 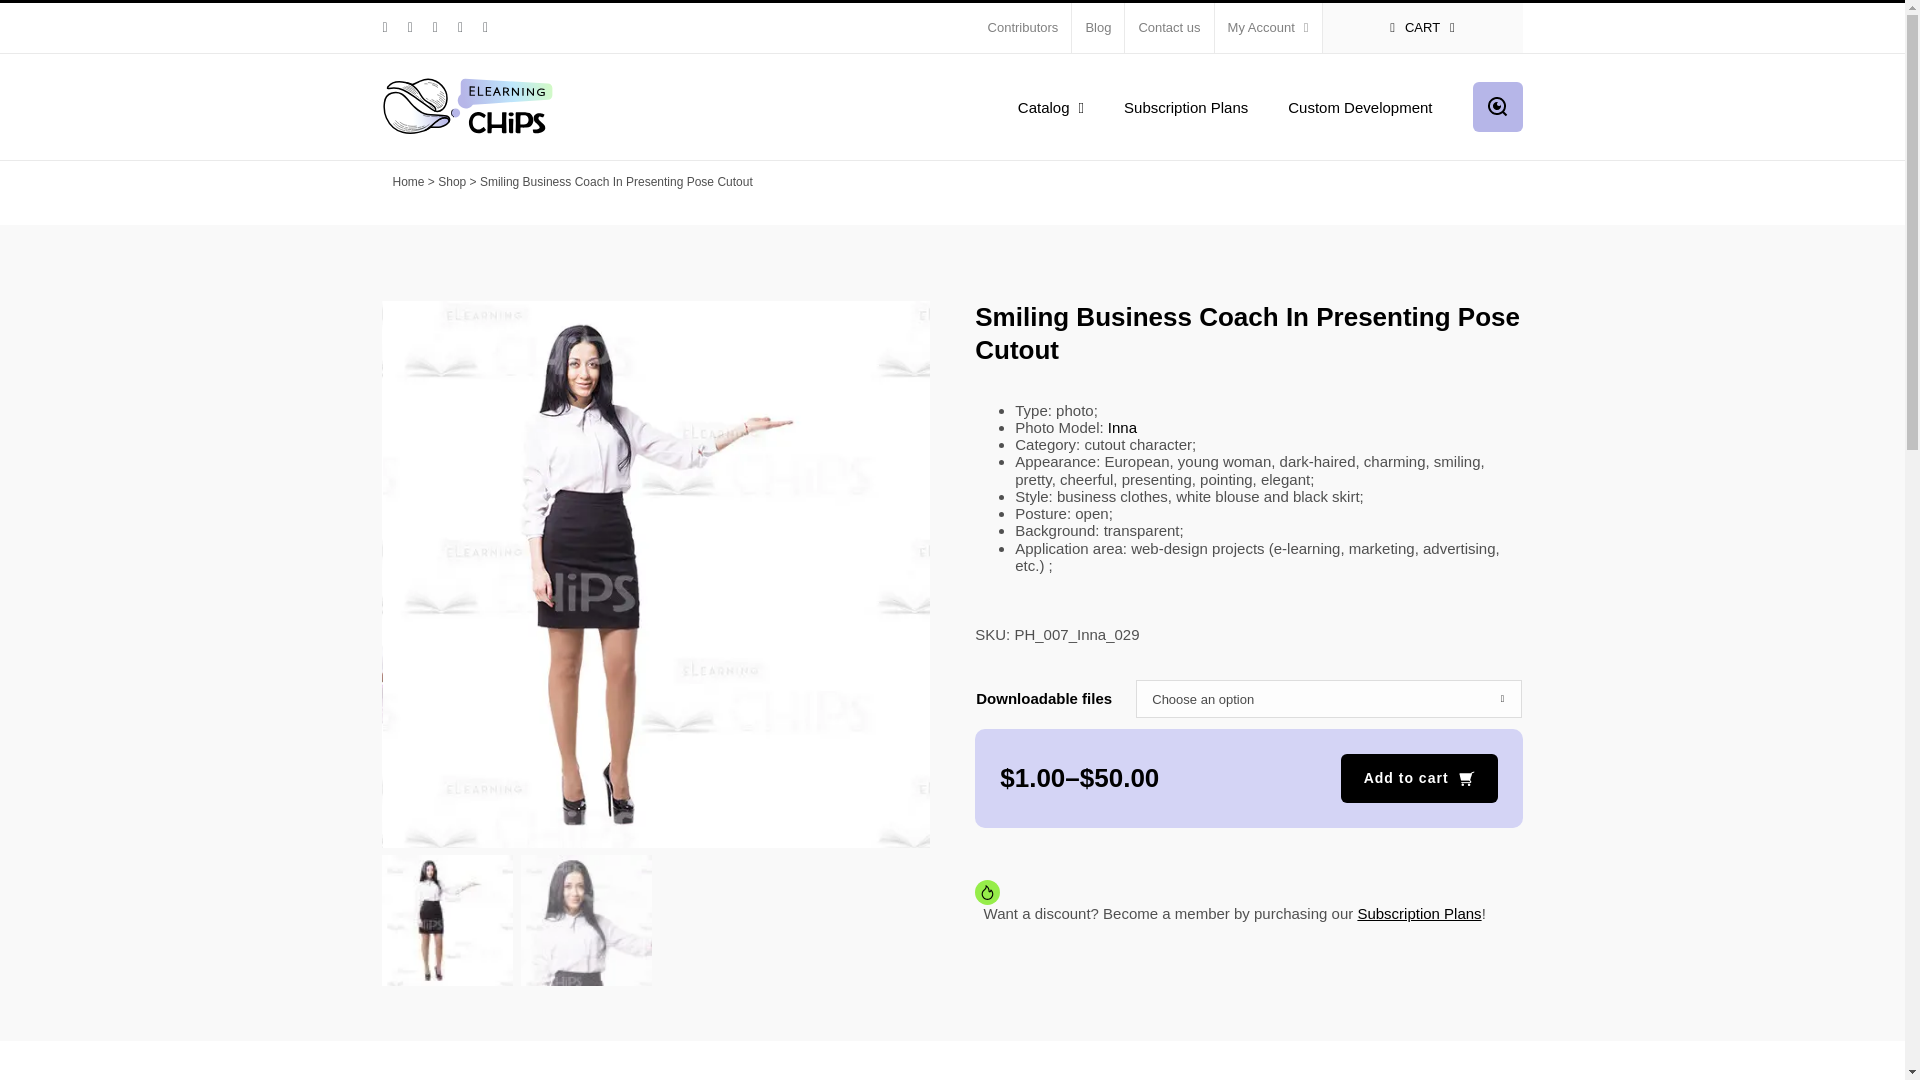 What do you see at coordinates (1268, 28) in the screenshot?
I see `My Account` at bounding box center [1268, 28].